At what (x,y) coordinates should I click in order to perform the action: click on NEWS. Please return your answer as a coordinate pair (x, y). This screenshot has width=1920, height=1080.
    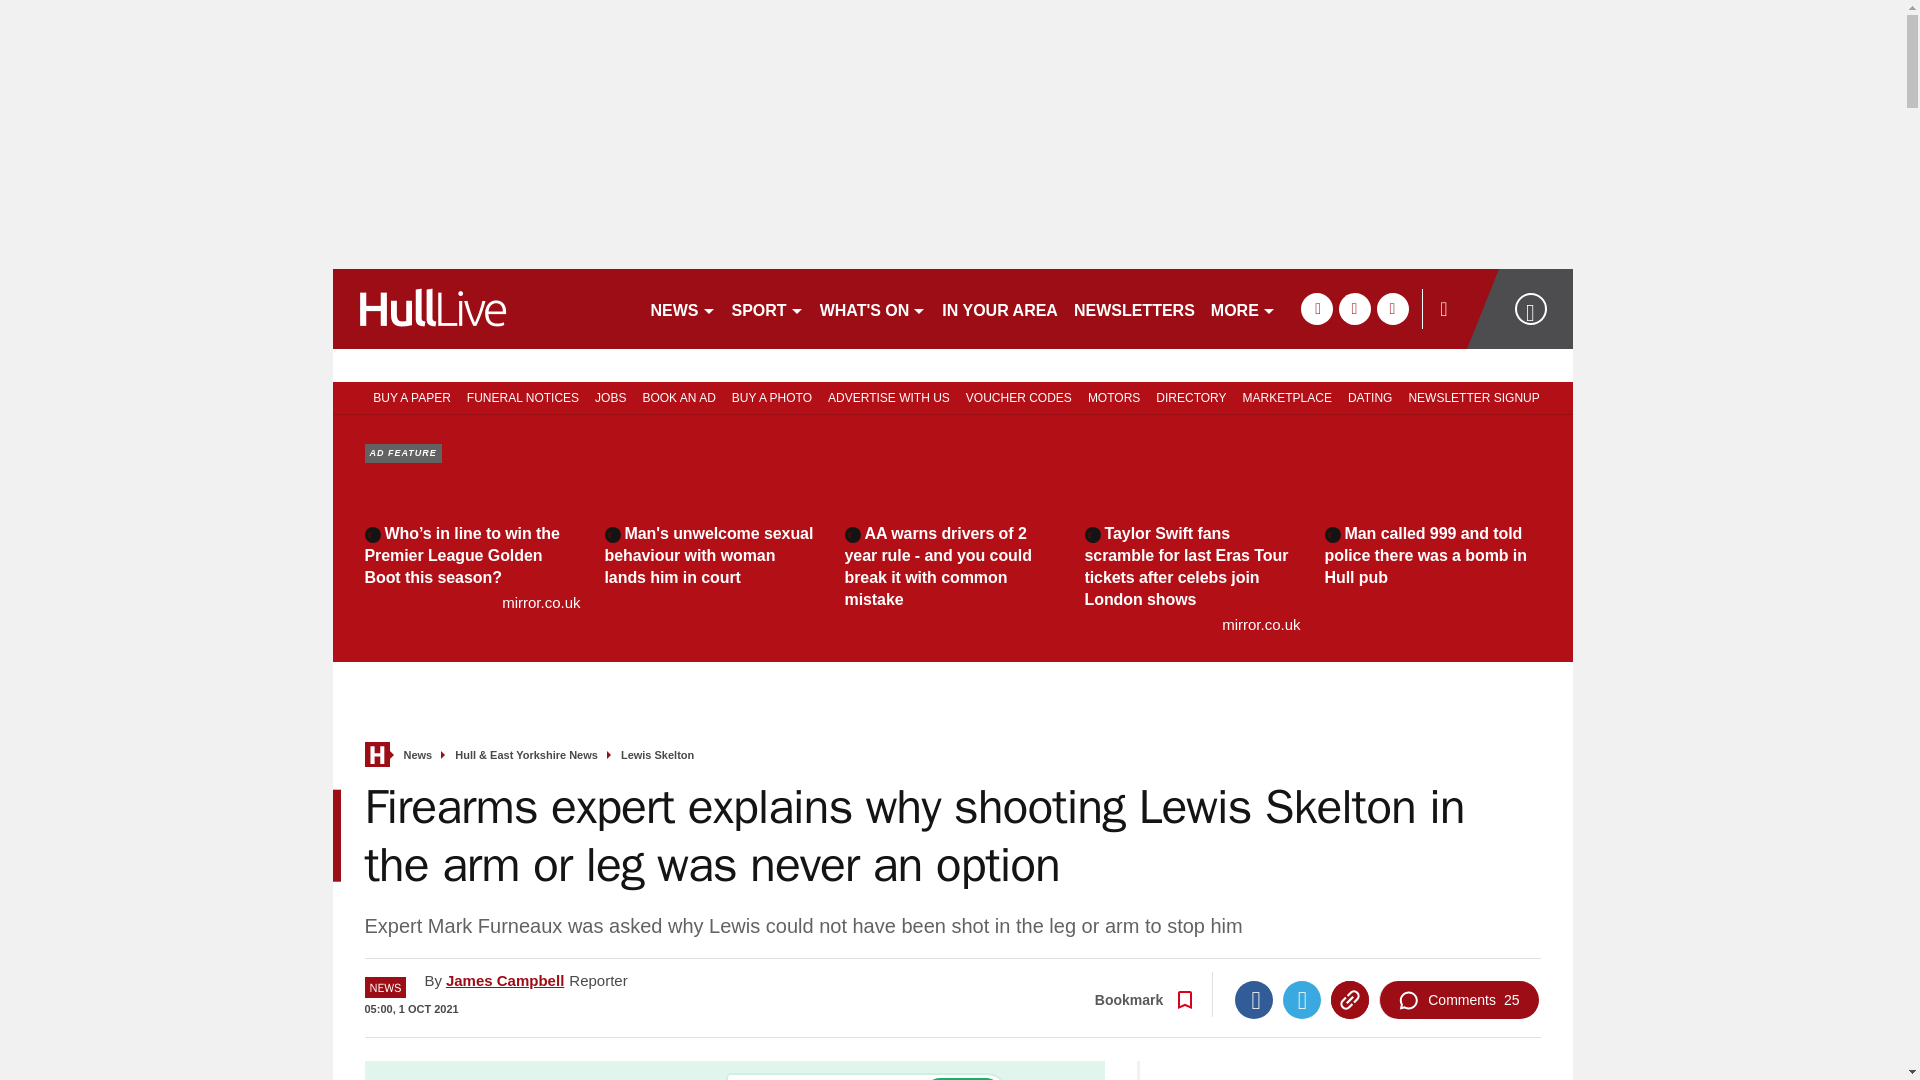
    Looking at the image, I should click on (682, 308).